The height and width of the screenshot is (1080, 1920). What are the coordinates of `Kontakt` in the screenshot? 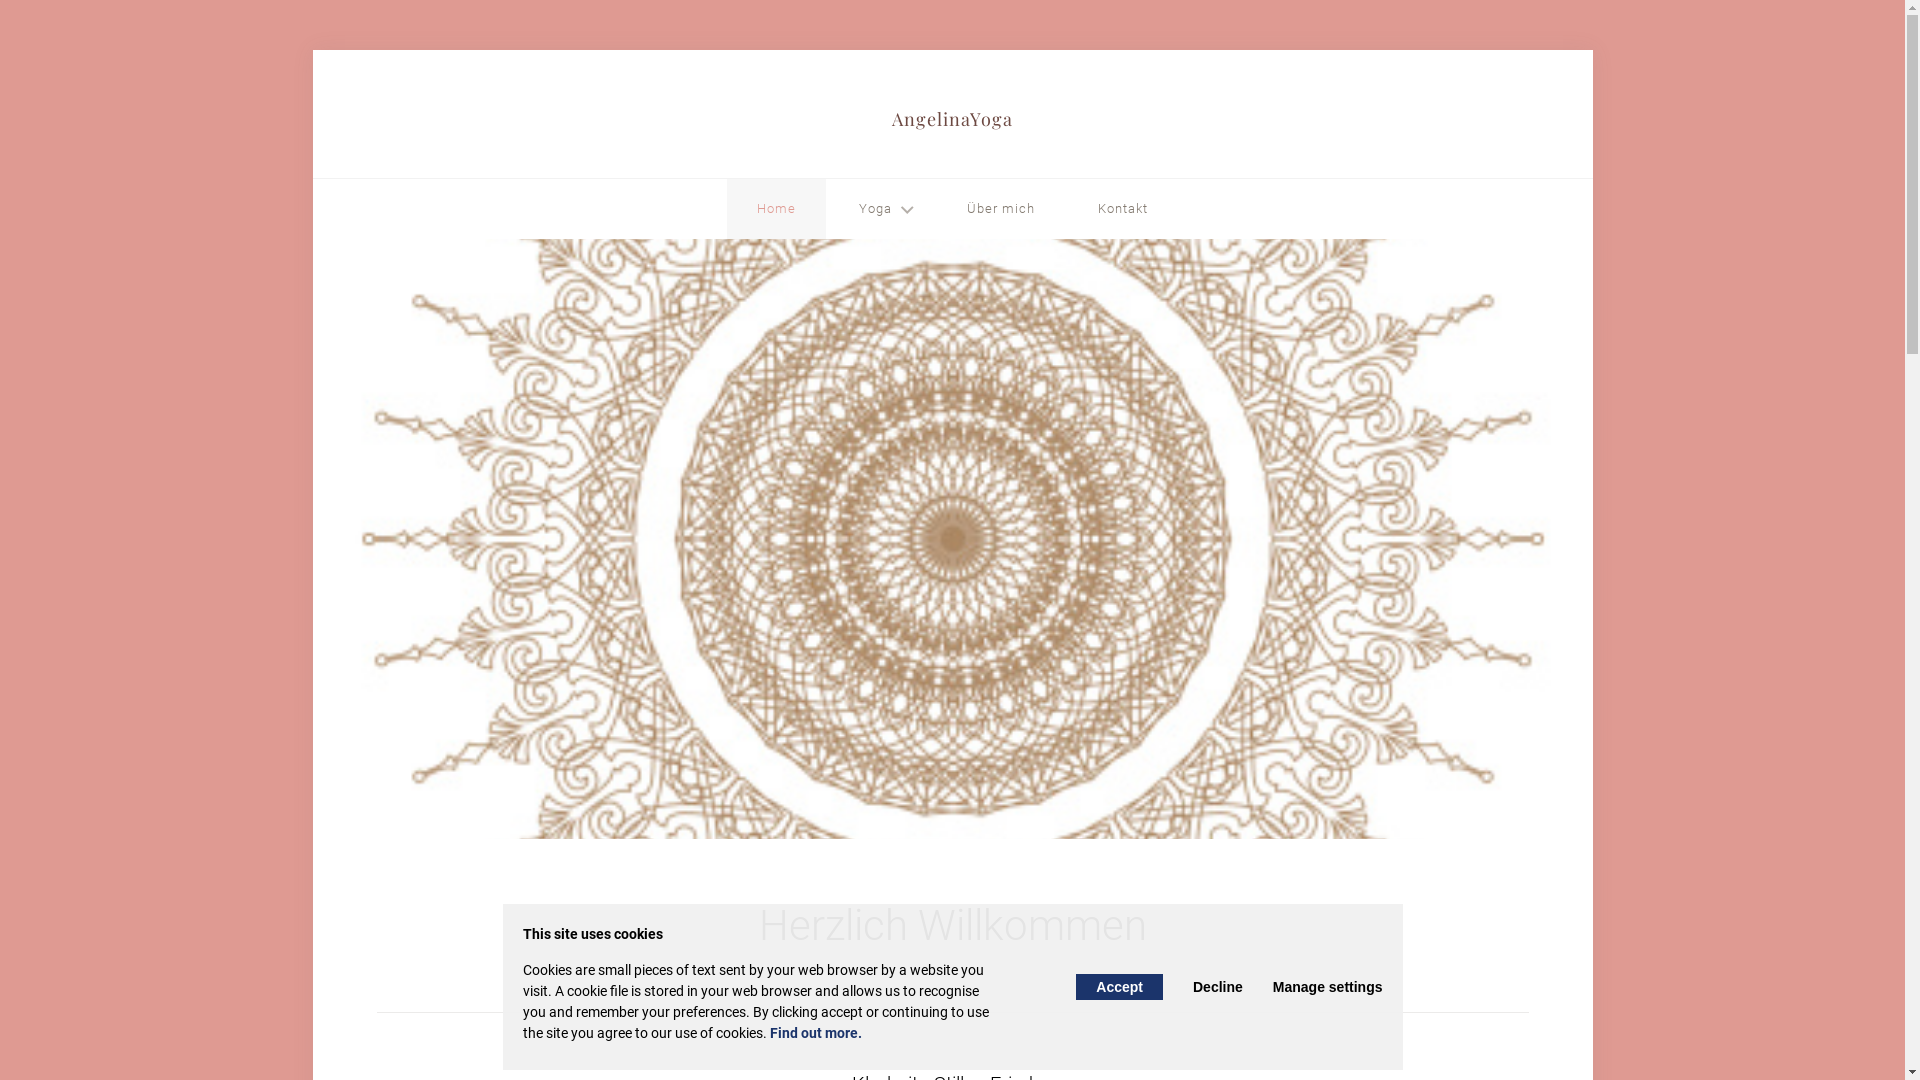 It's located at (1123, 209).